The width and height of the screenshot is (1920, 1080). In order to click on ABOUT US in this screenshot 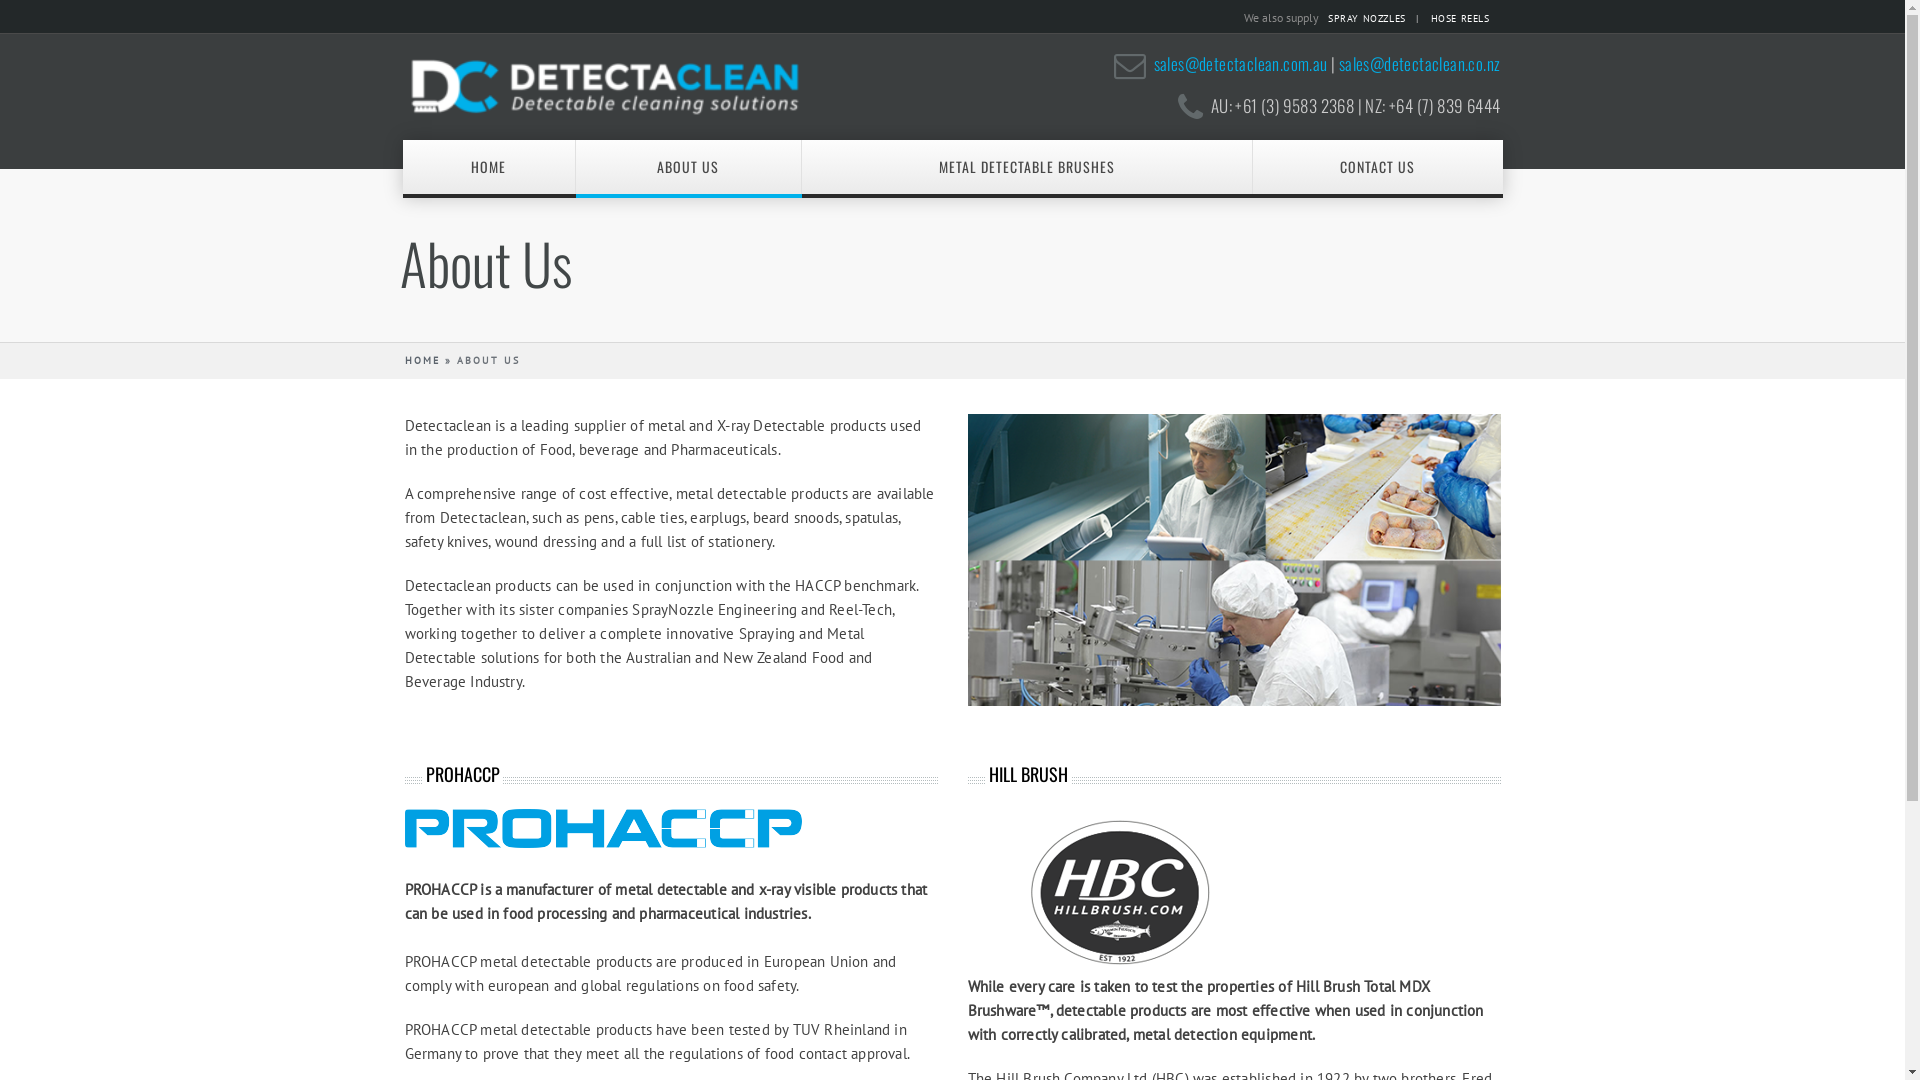, I will do `click(689, 167)`.